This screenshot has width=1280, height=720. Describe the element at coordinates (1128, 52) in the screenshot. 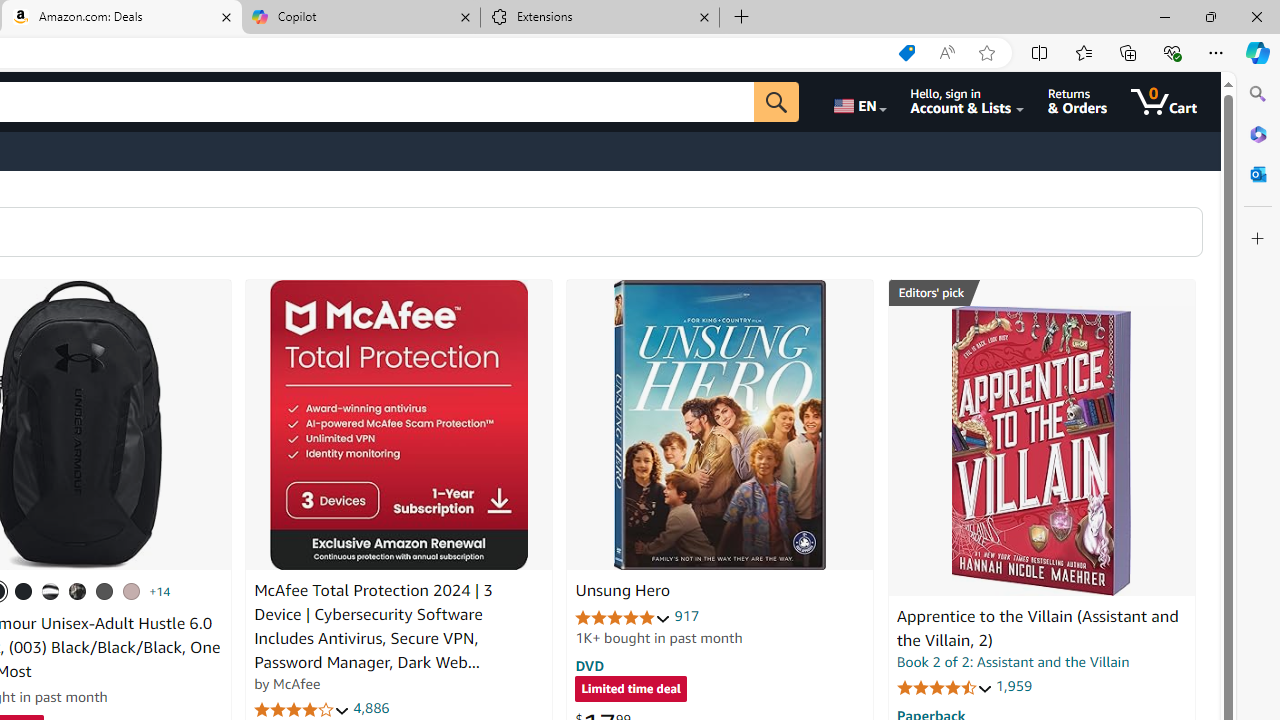

I see `Collections` at that location.